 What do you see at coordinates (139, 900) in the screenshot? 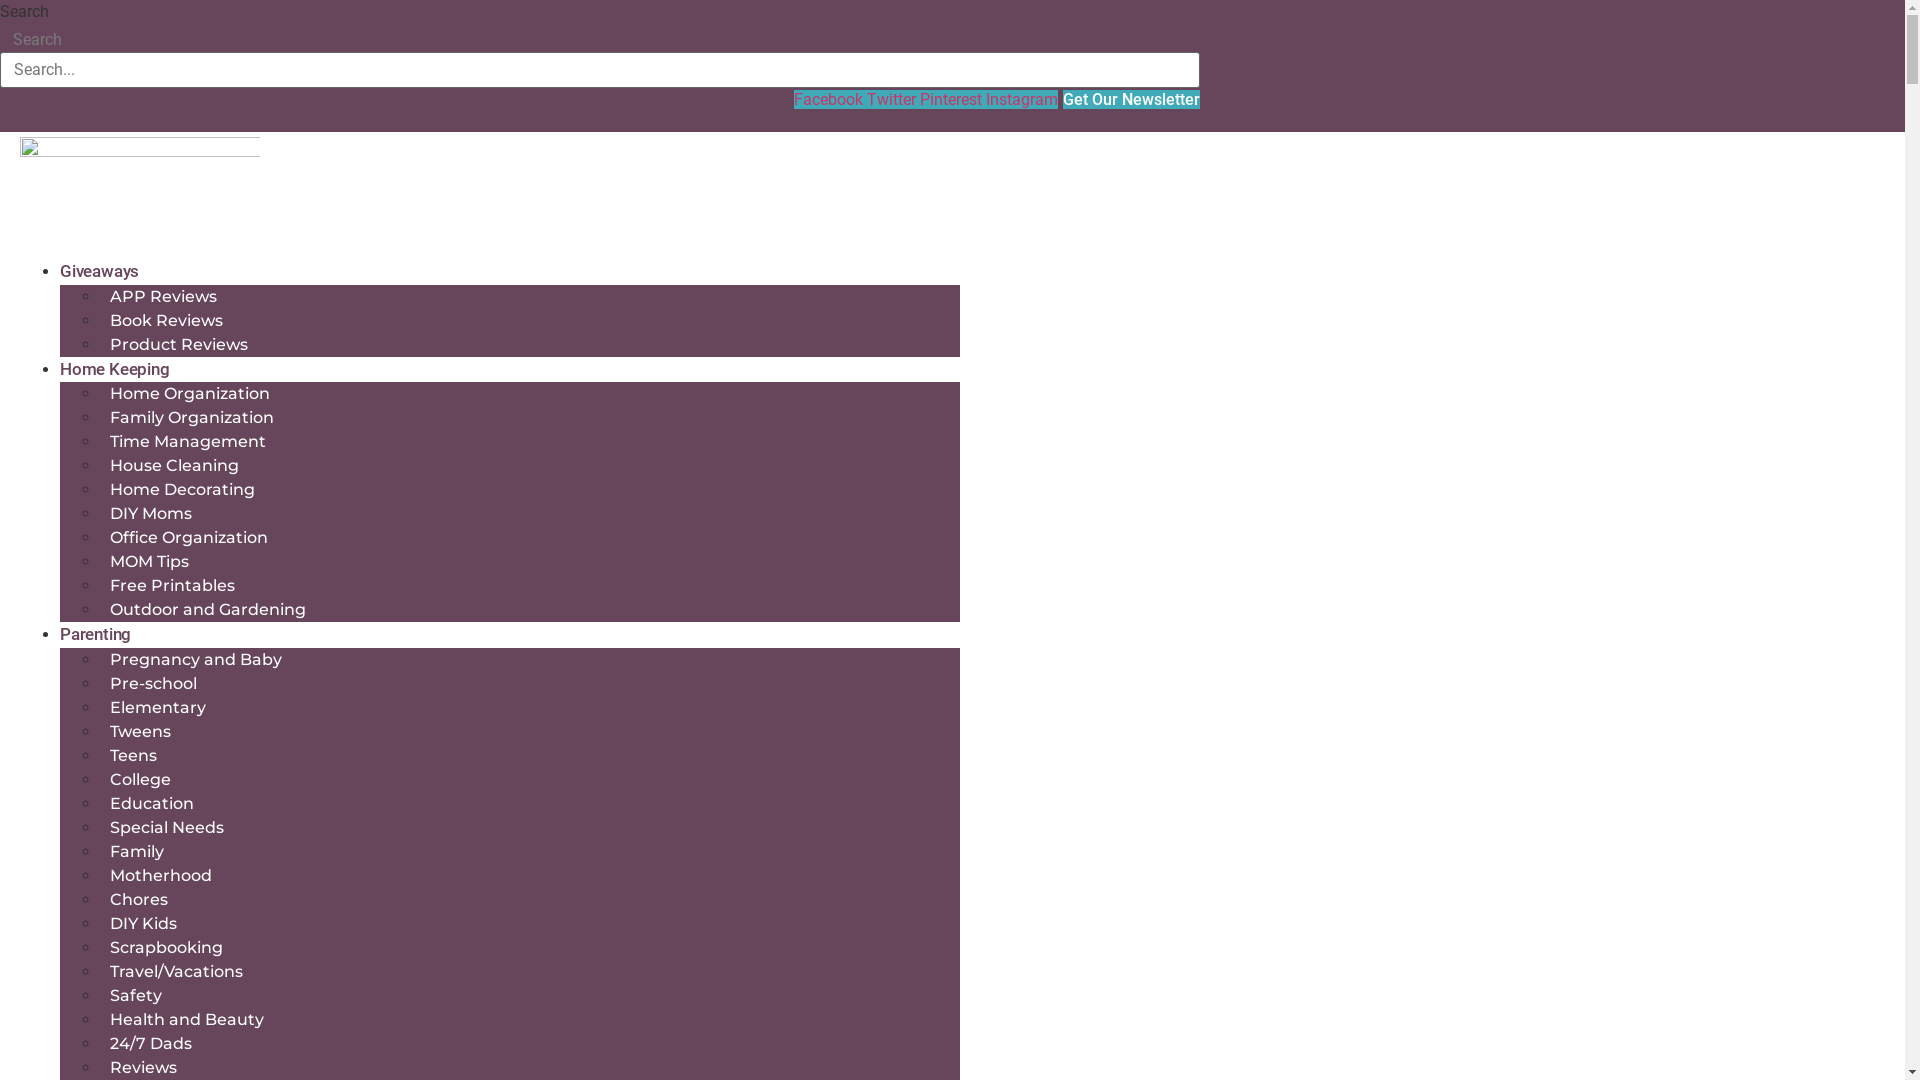
I see `Chores` at bounding box center [139, 900].